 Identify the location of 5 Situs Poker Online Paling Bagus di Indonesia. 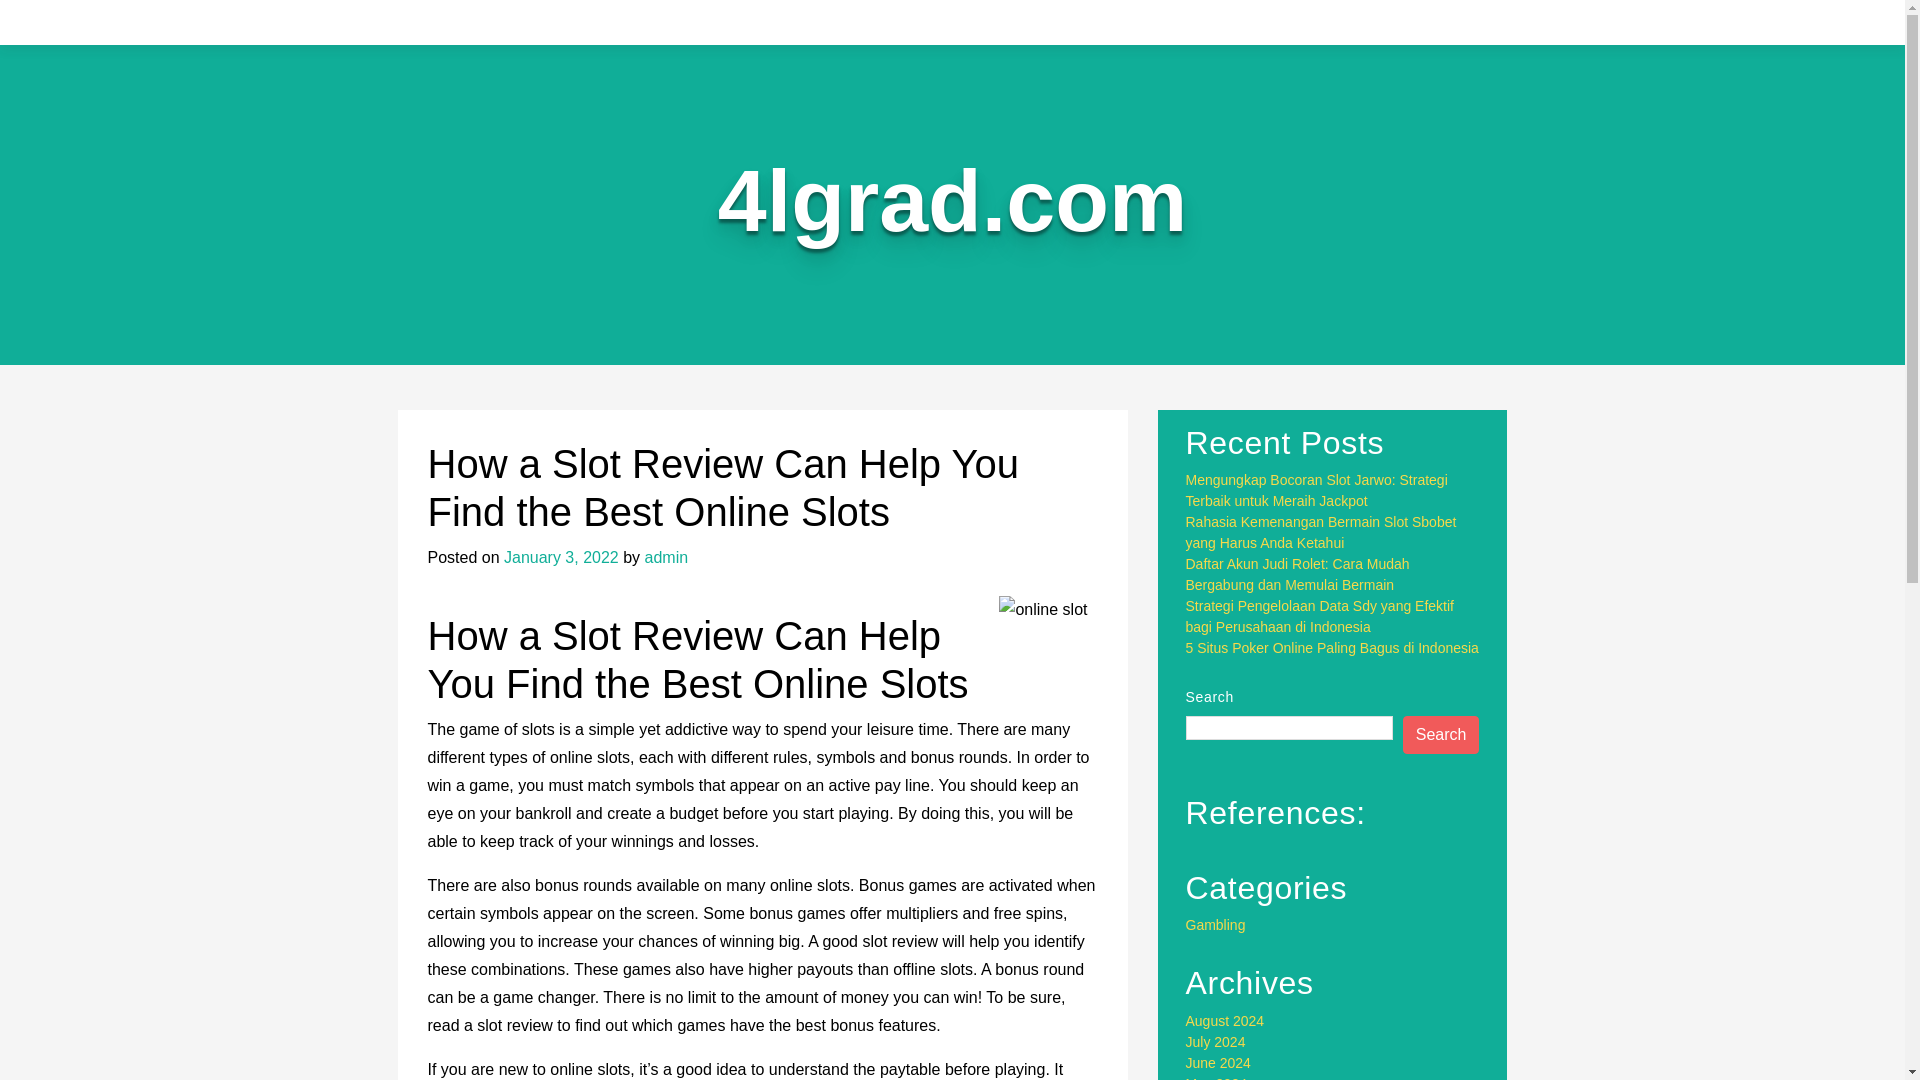
(1332, 648).